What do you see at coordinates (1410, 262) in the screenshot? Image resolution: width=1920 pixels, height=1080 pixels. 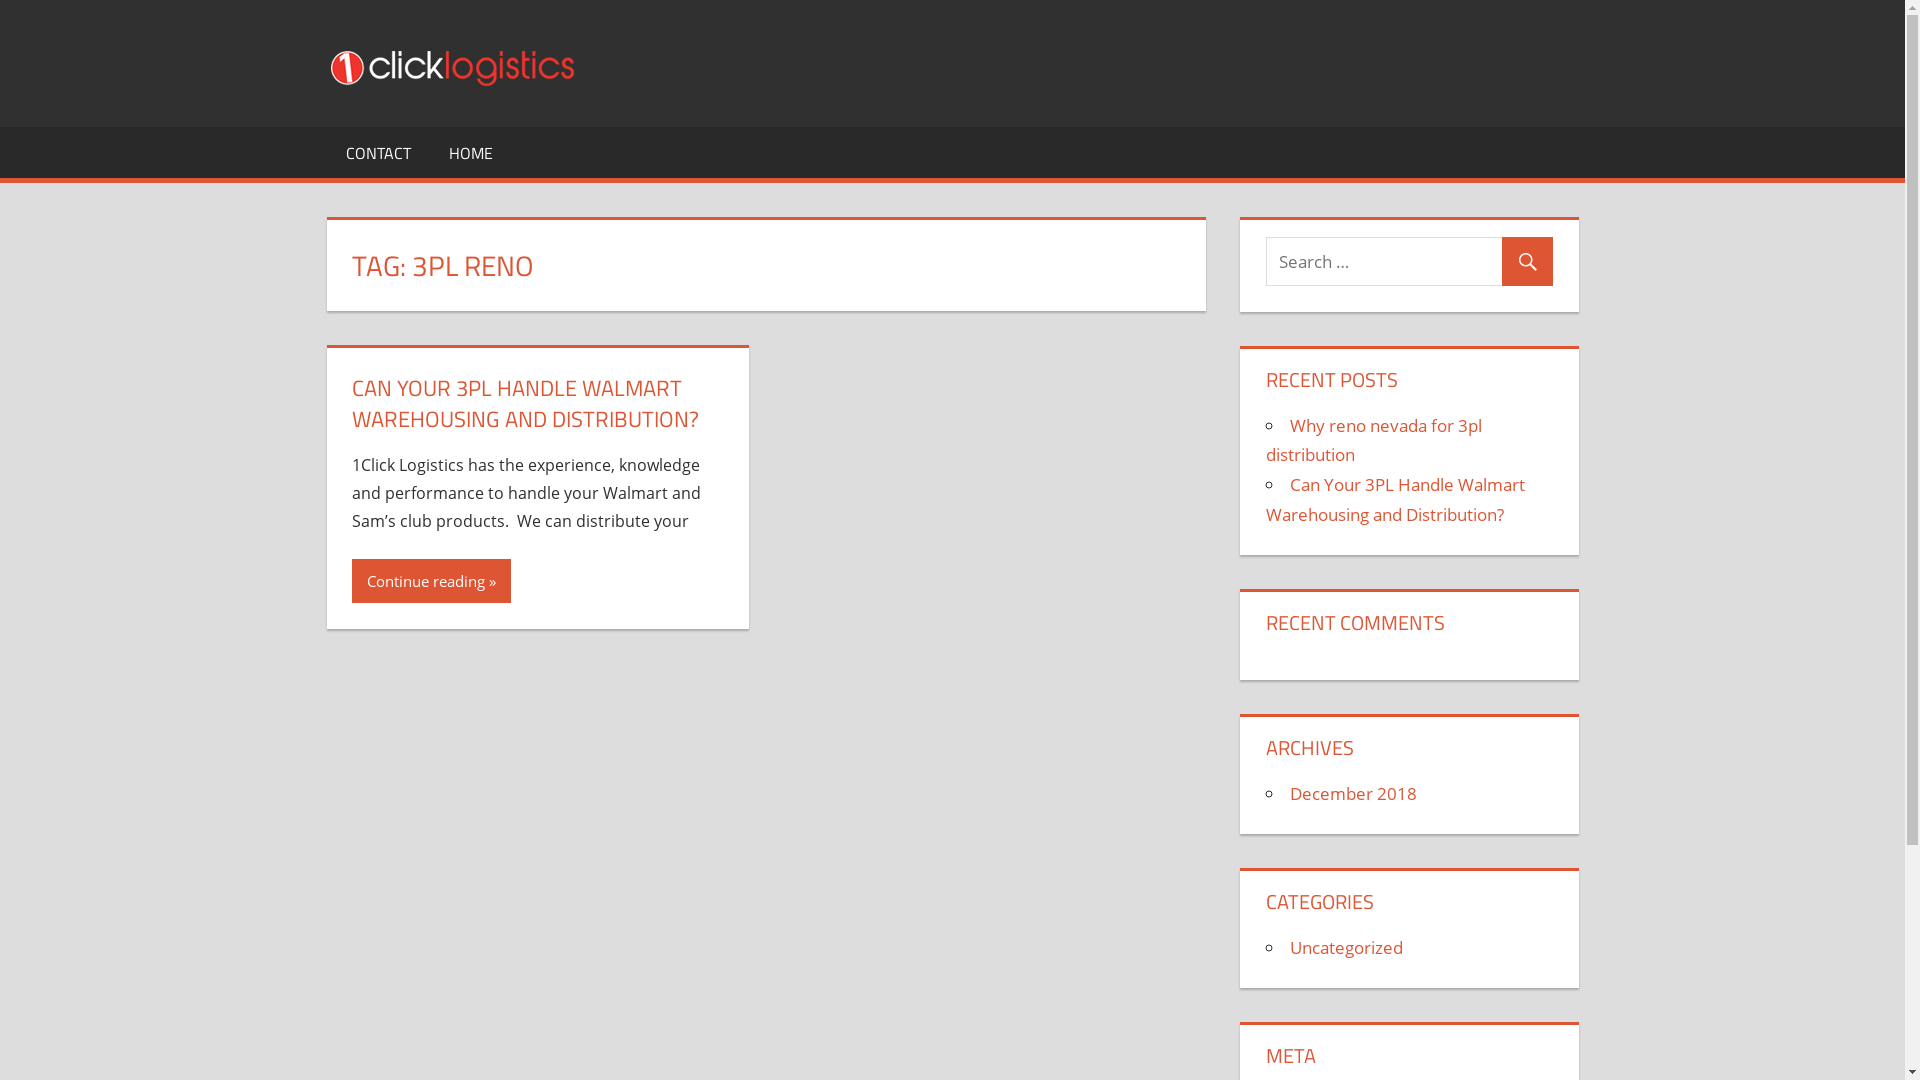 I see `Search for:` at bounding box center [1410, 262].